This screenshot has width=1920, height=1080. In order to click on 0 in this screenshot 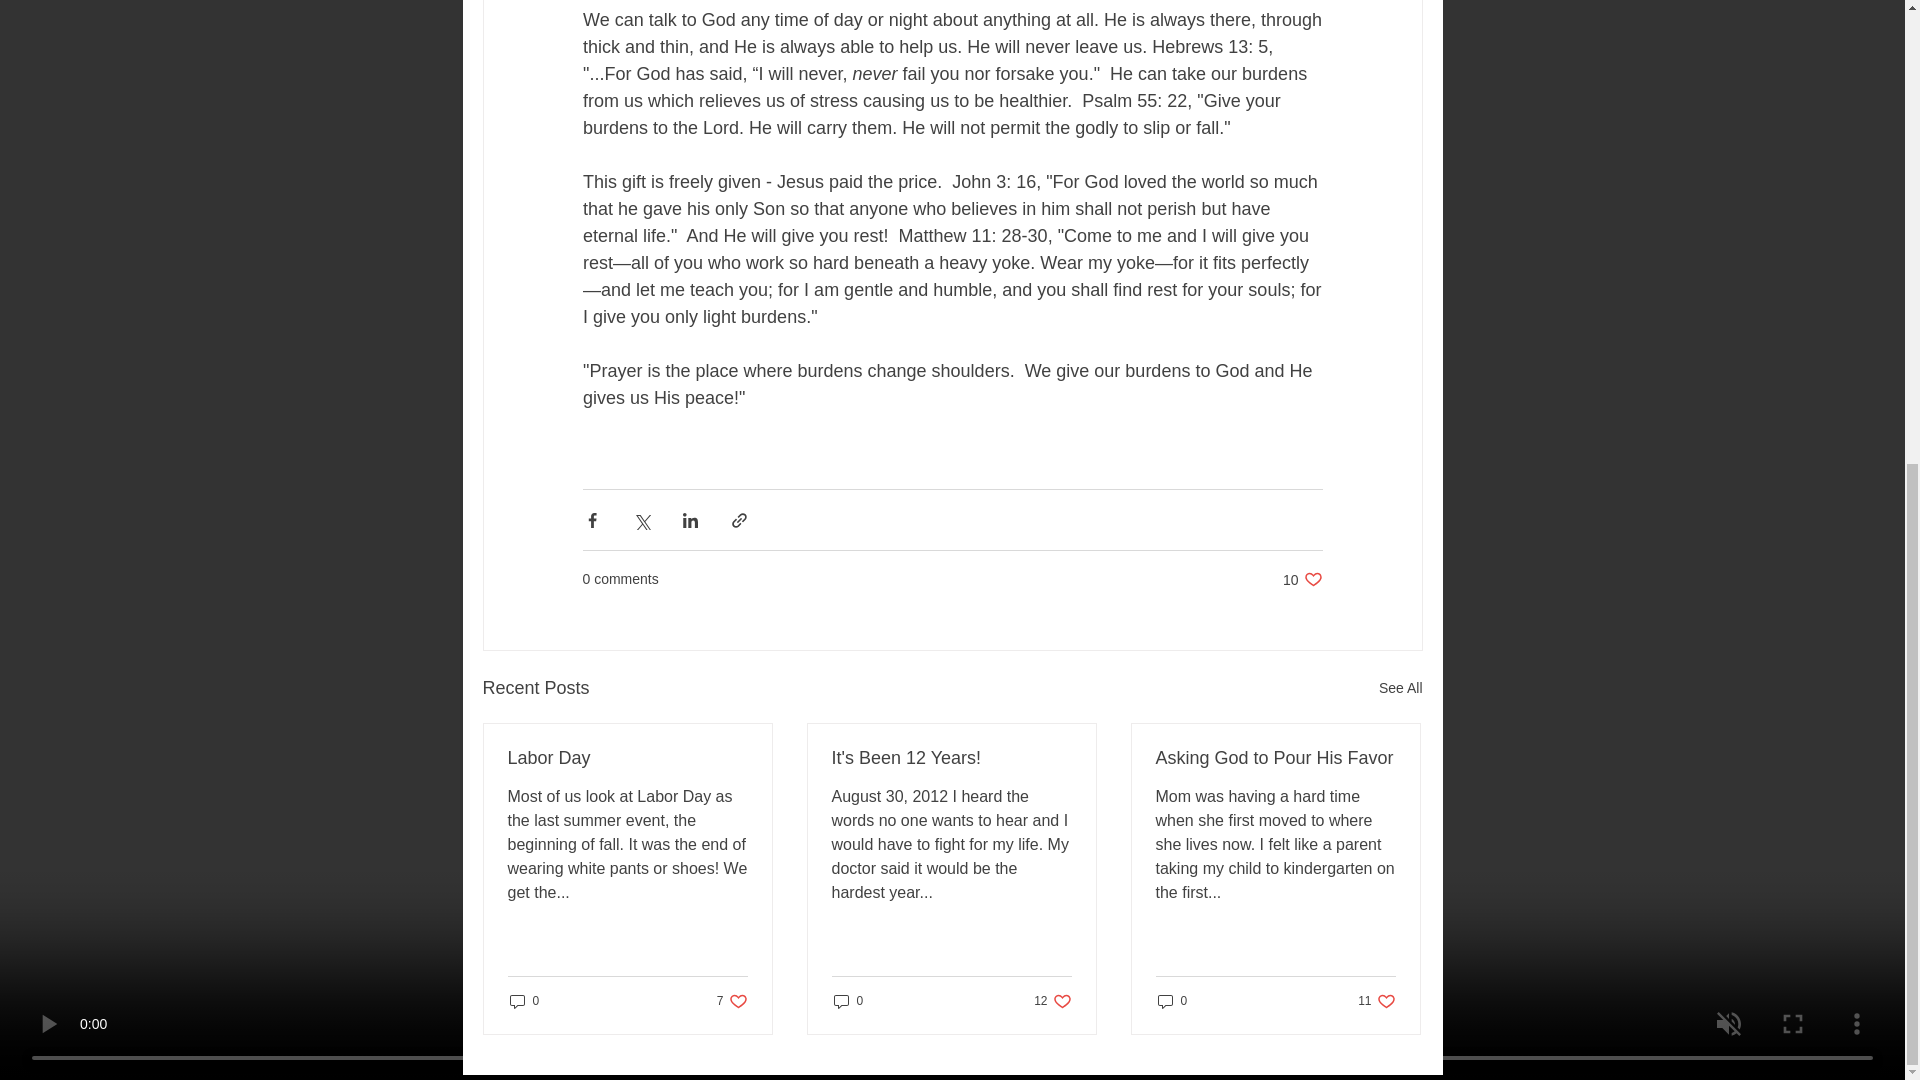, I will do `click(1400, 688)`.